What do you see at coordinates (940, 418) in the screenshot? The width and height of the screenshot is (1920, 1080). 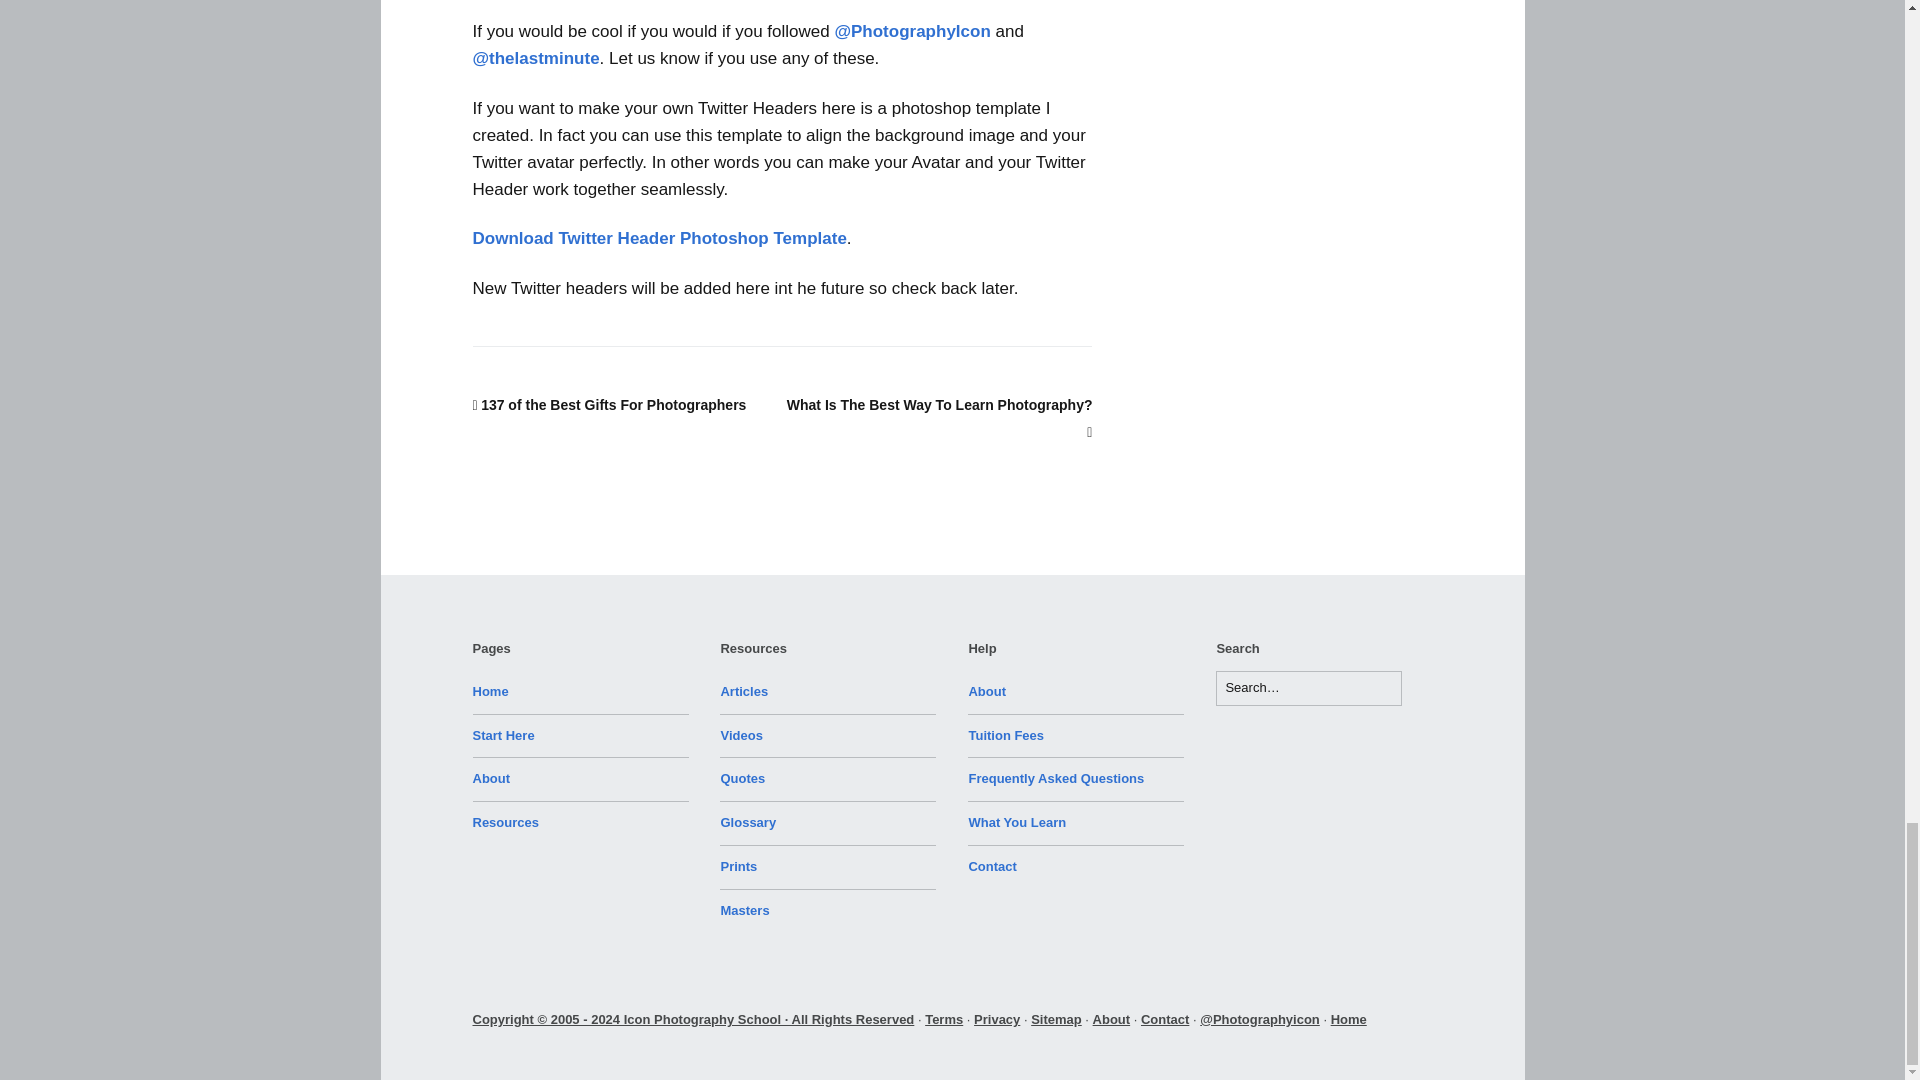 I see `What Is The Best Way To Learn Photography?` at bounding box center [940, 418].